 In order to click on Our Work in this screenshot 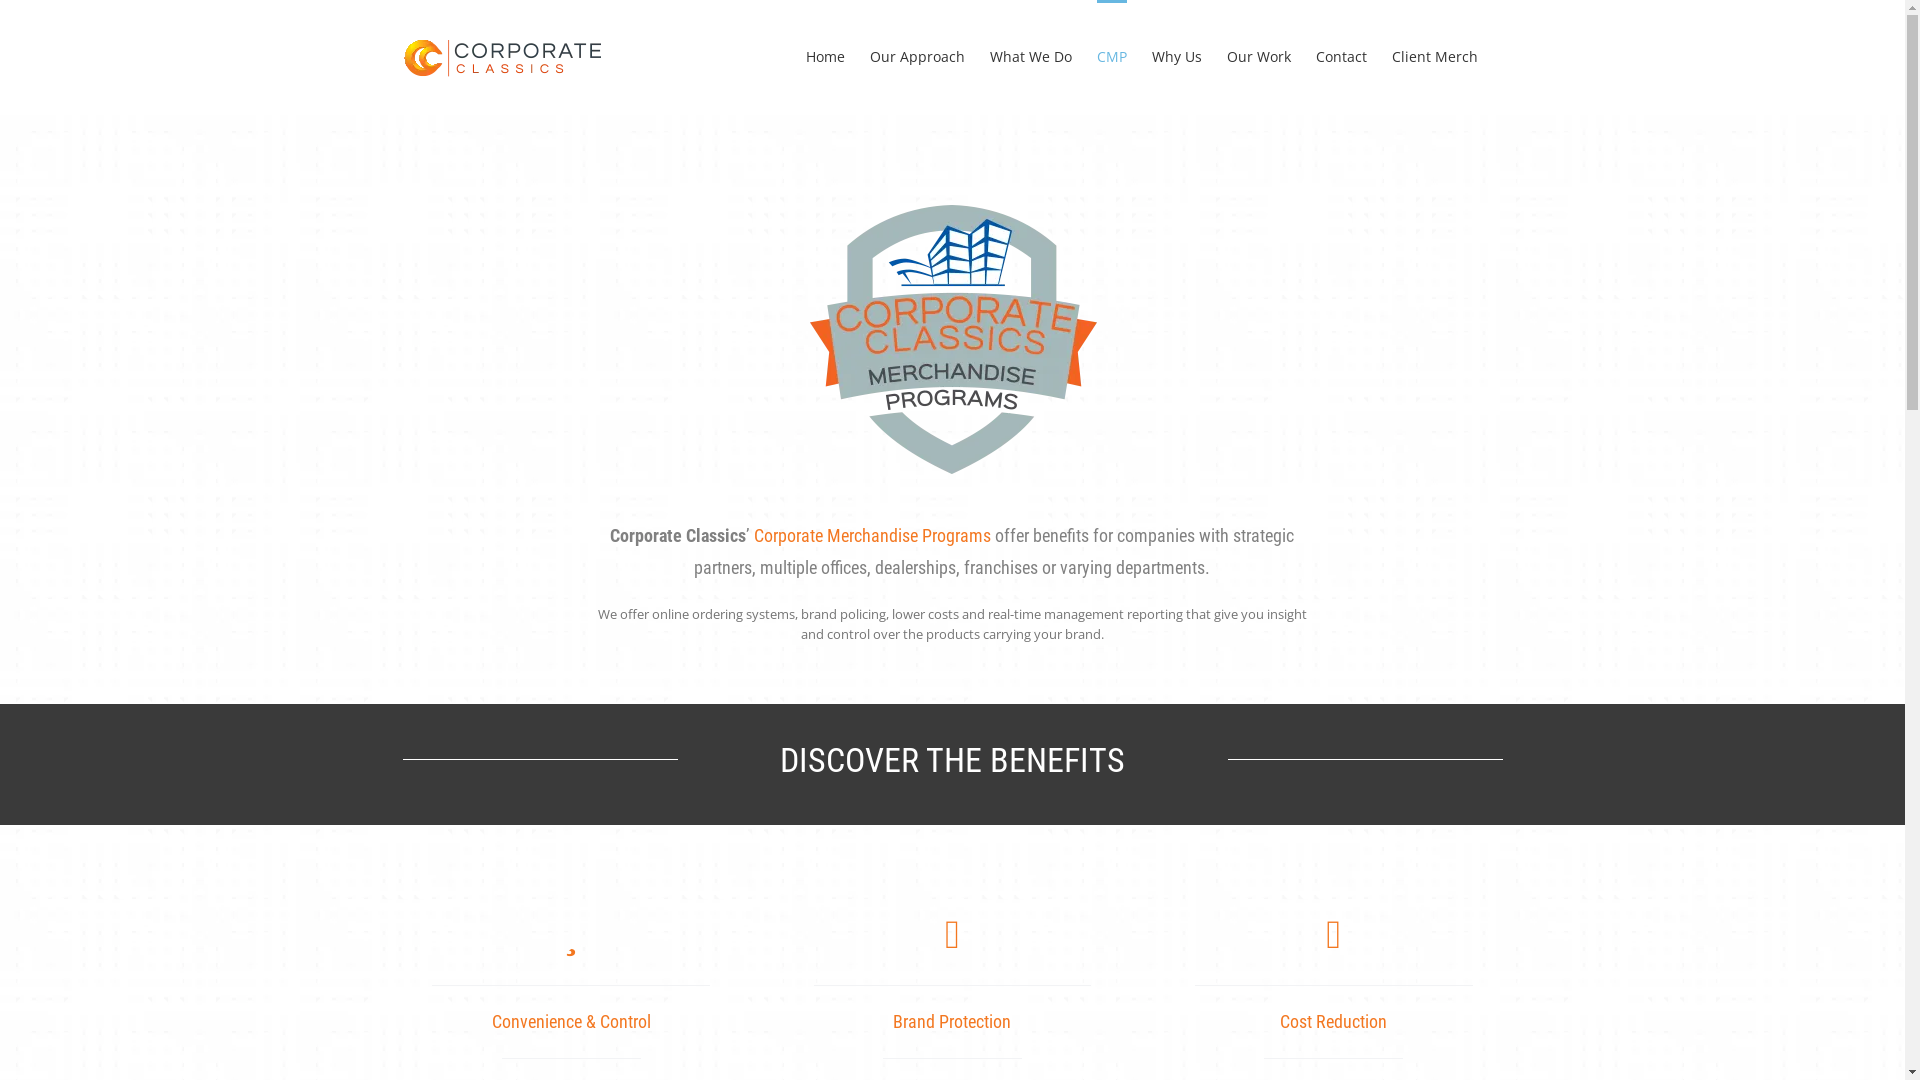, I will do `click(1258, 55)`.